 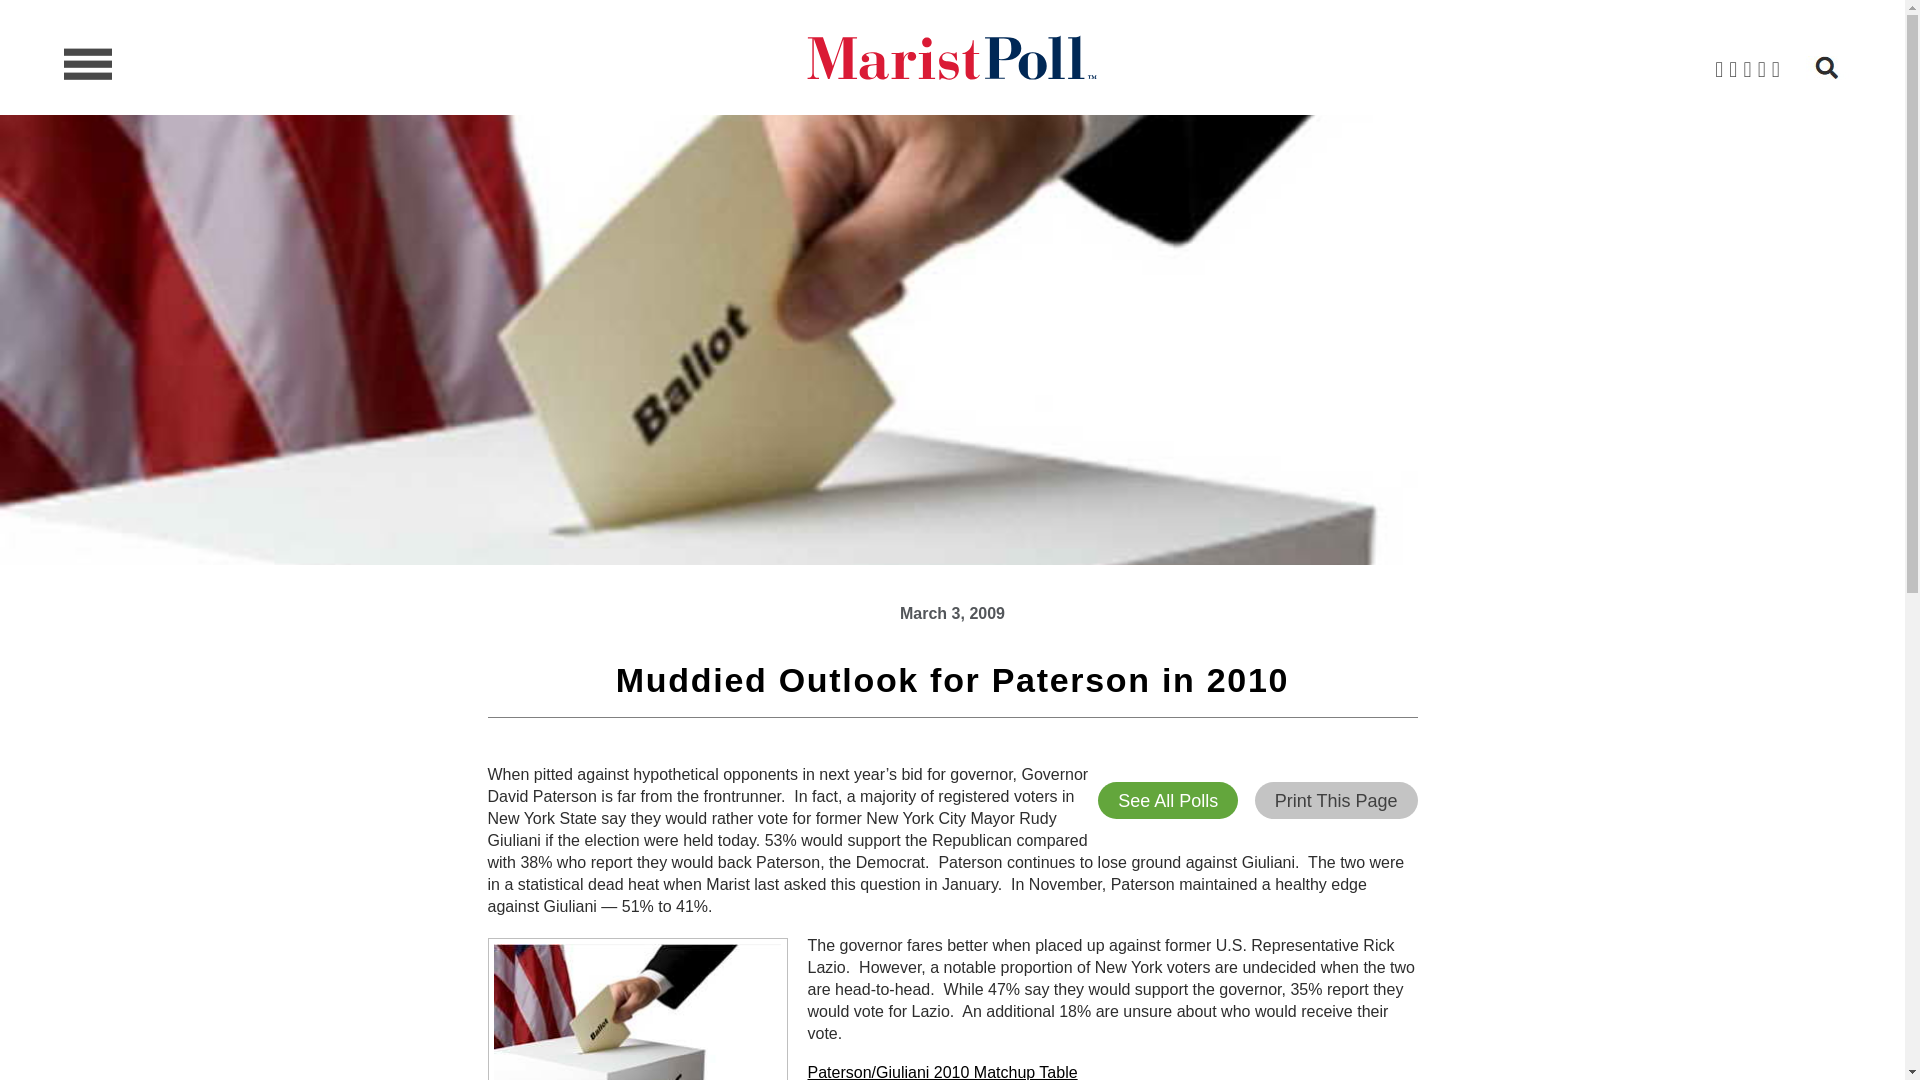 I want to click on See All Polls, so click(x=1168, y=800).